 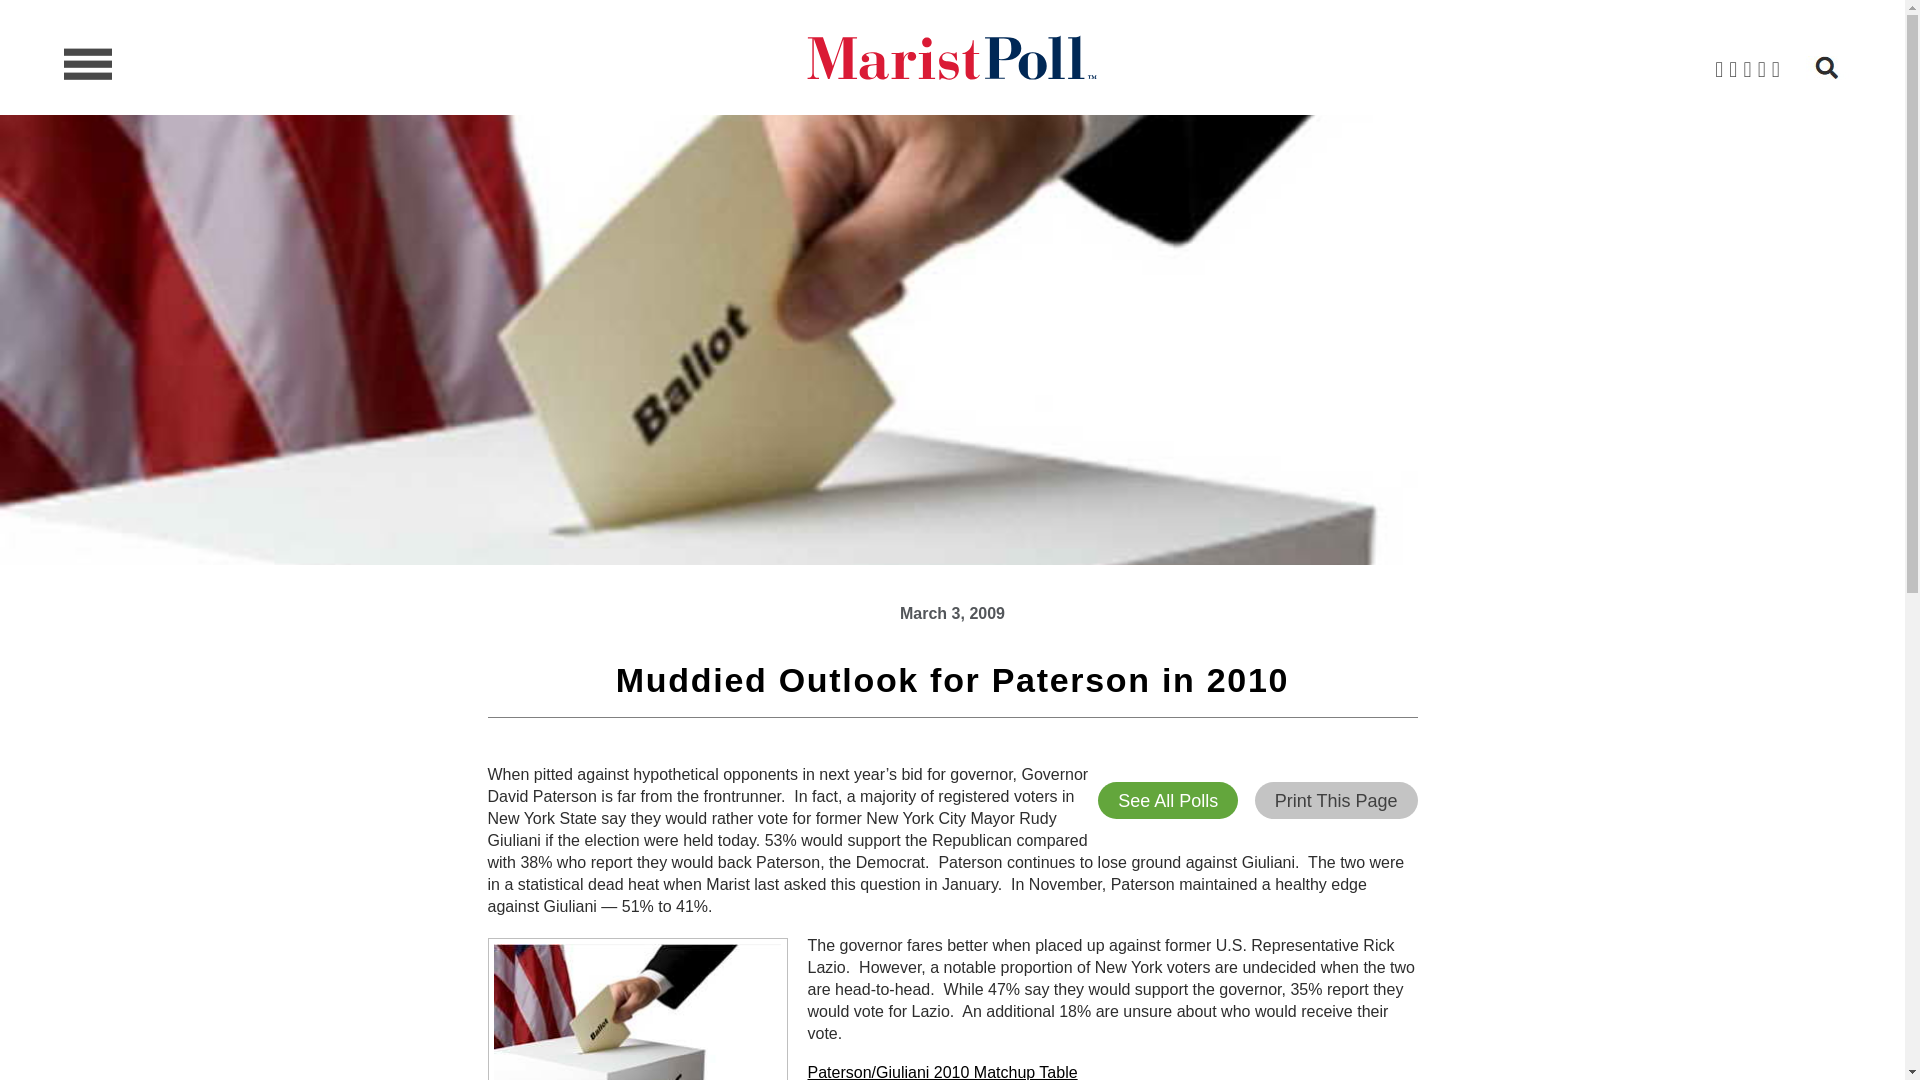 I want to click on See All Polls, so click(x=1168, y=800).